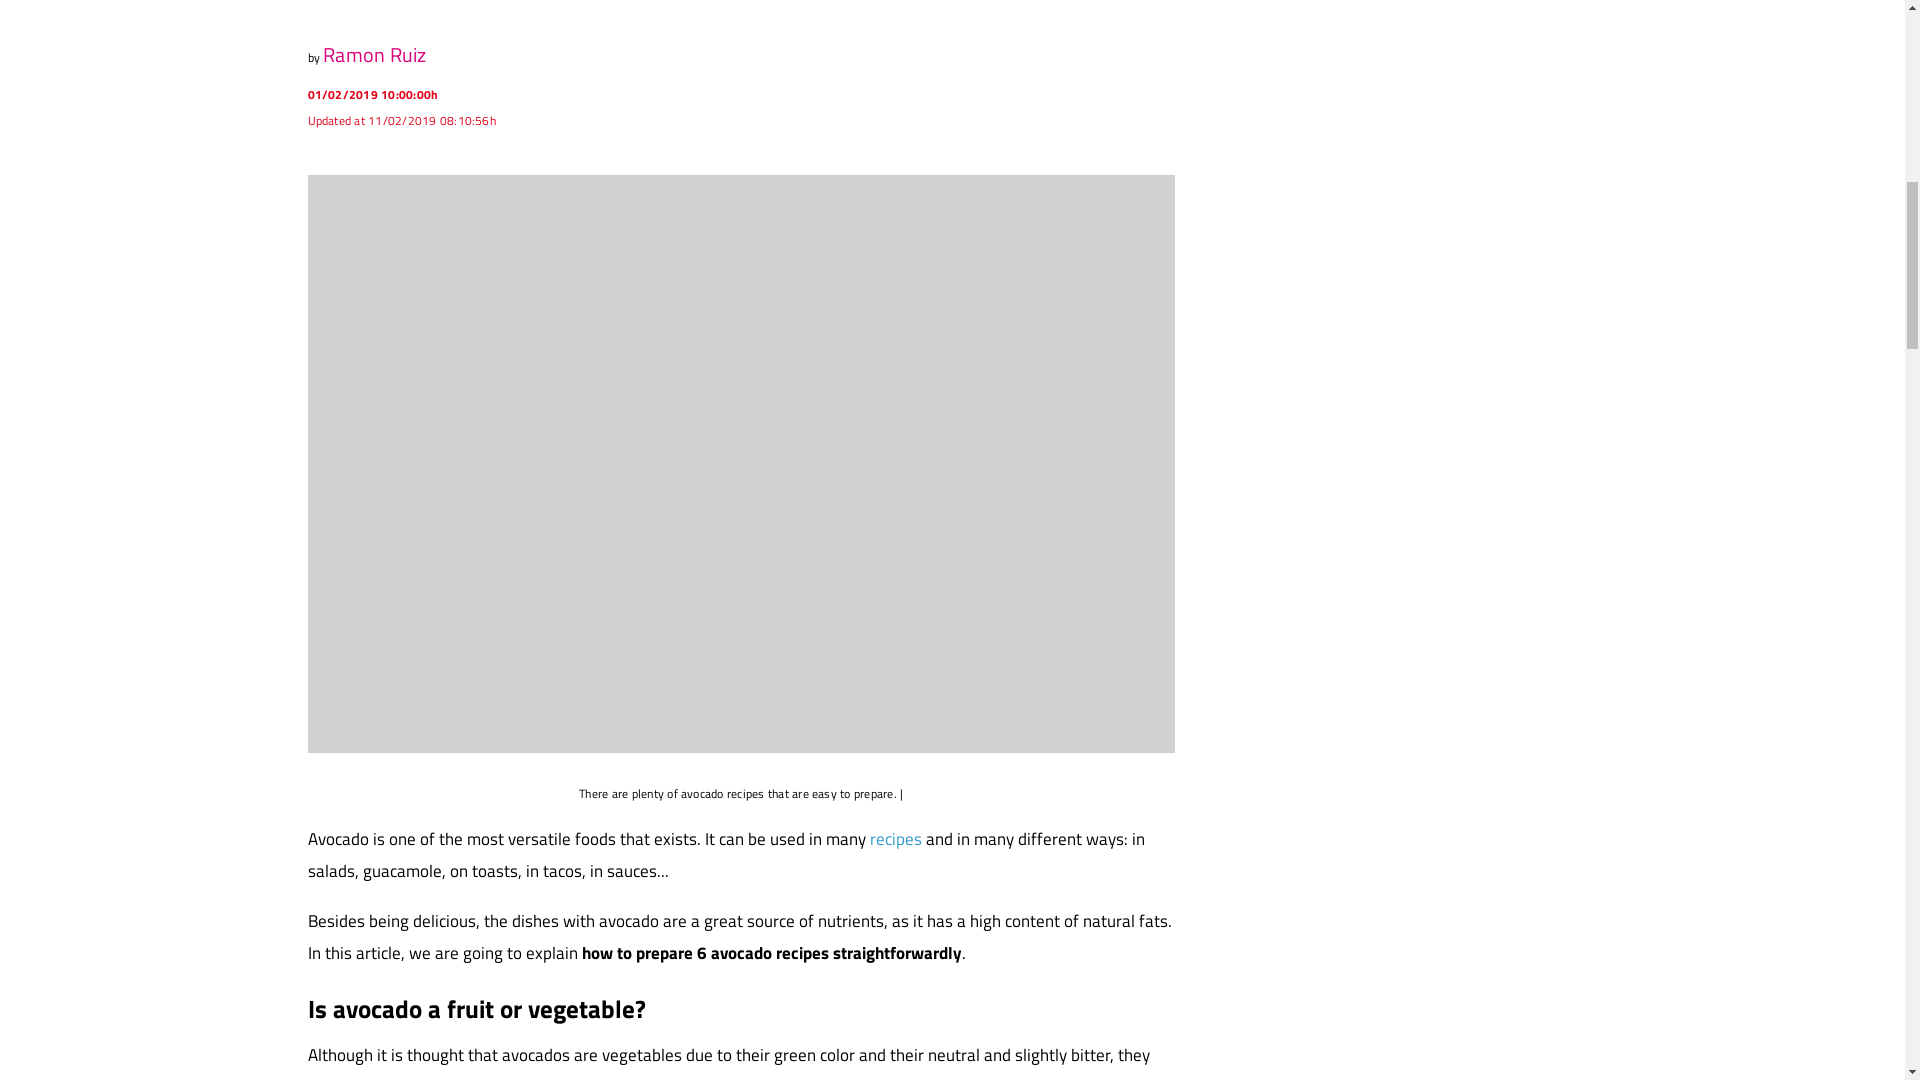 This screenshot has width=1920, height=1080. I want to click on recipes, so click(897, 839).